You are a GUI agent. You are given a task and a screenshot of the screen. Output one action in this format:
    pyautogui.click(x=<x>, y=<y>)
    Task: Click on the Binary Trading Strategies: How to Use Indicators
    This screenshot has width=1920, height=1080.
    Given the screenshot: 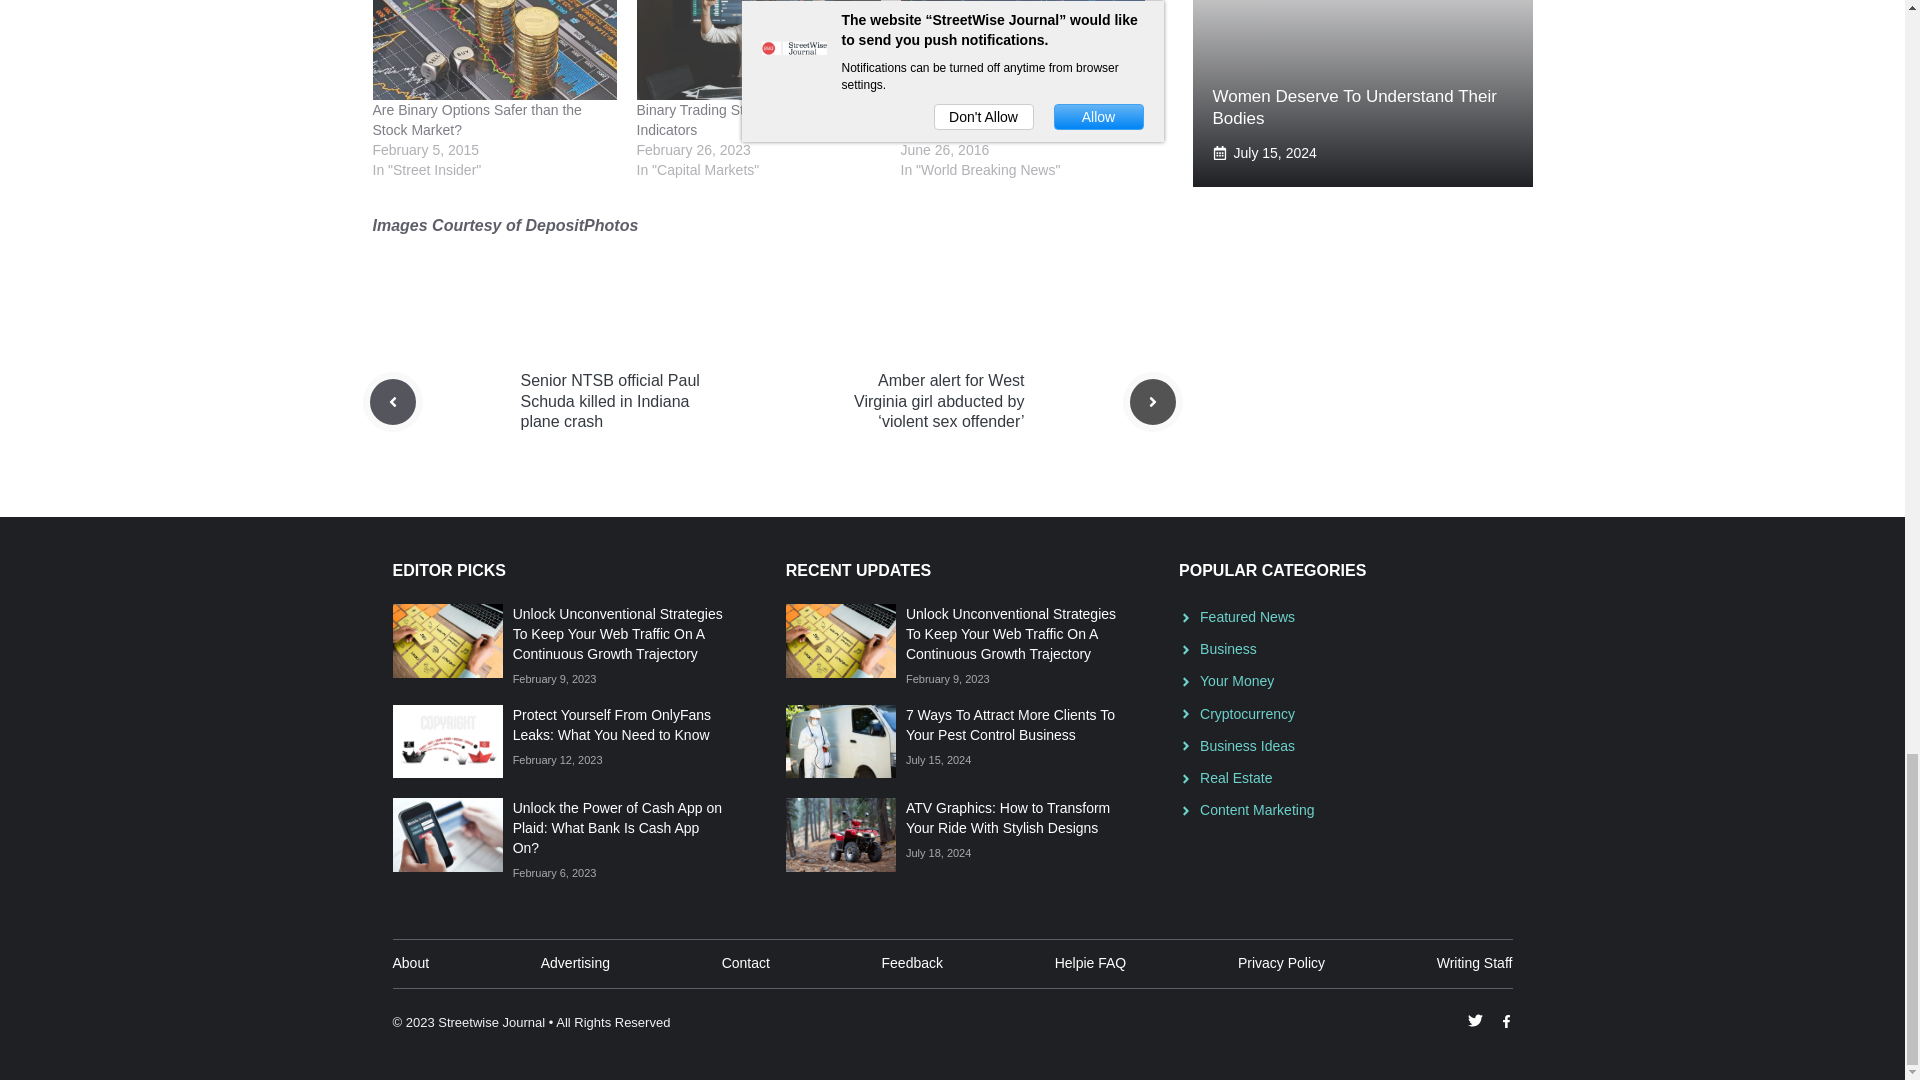 What is the action you would take?
    pyautogui.click(x=757, y=50)
    